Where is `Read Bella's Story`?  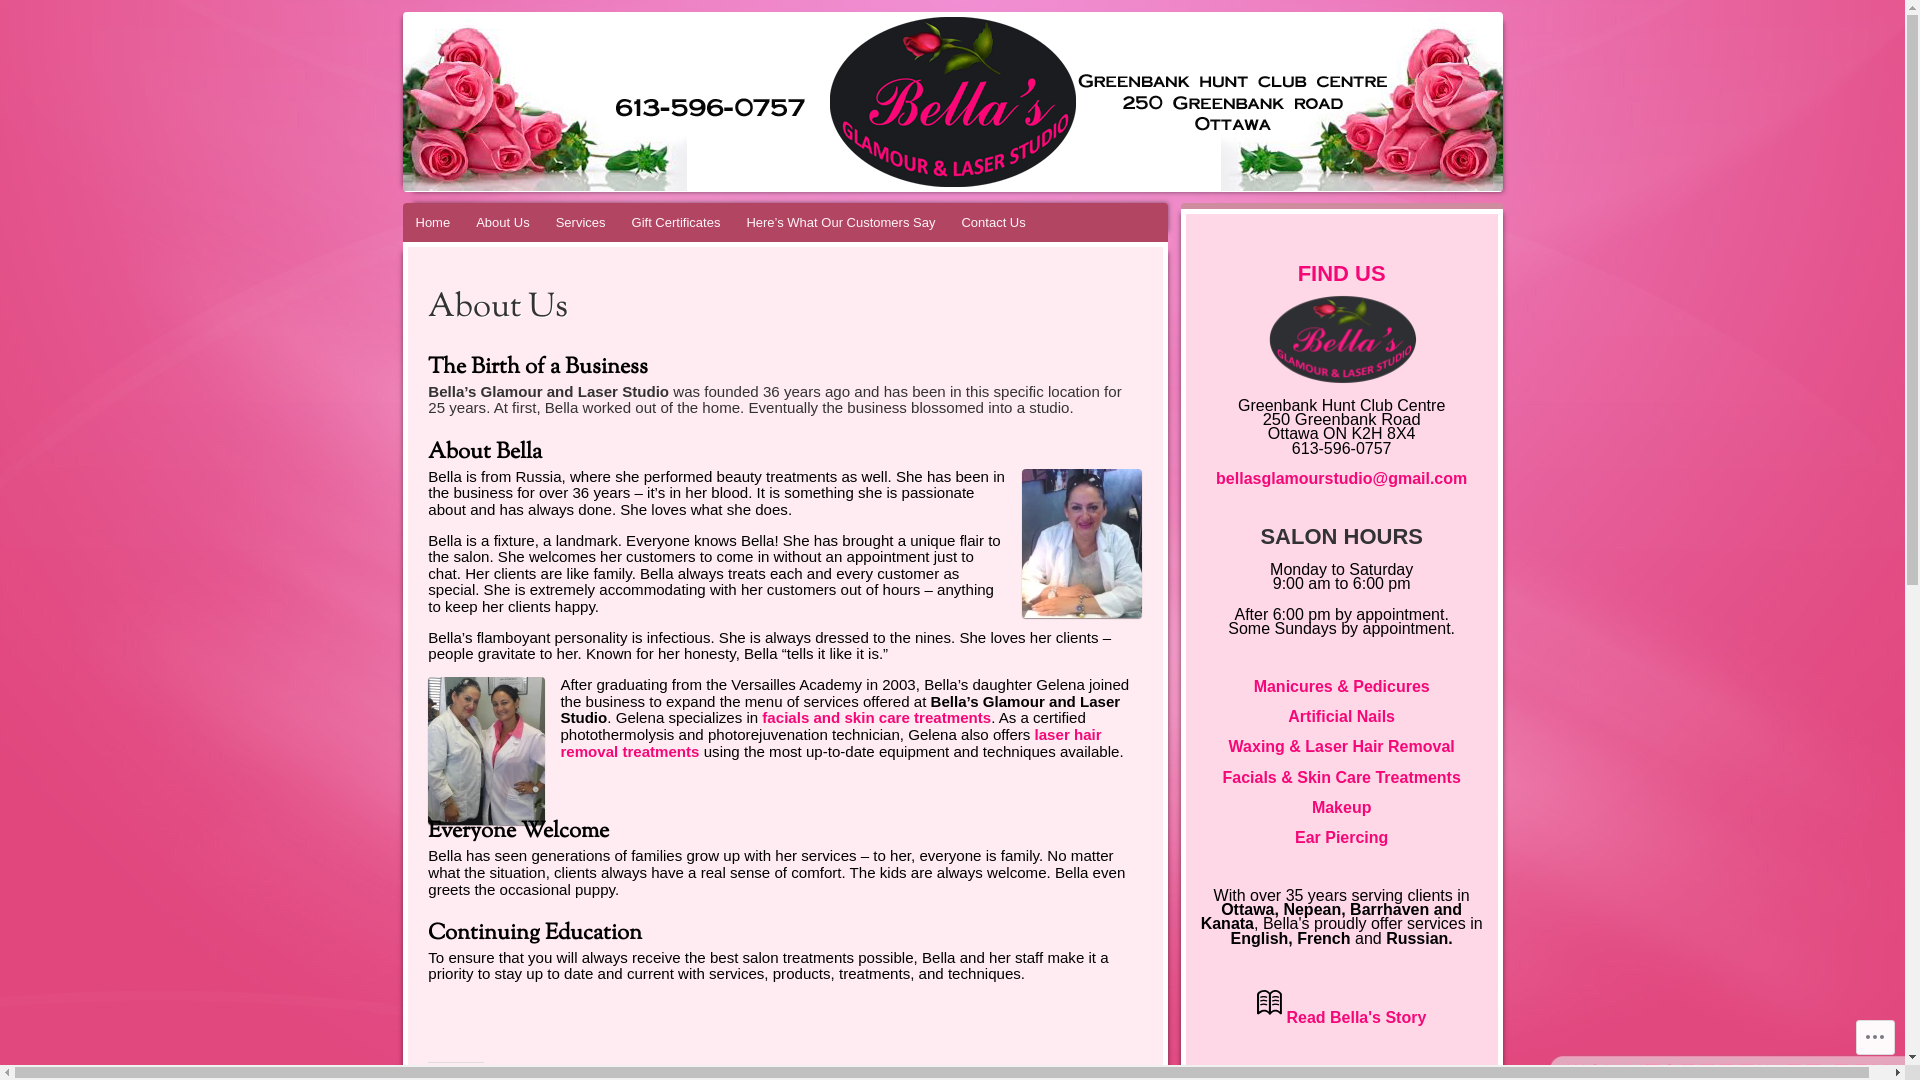 Read Bella's Story is located at coordinates (1356, 1016).